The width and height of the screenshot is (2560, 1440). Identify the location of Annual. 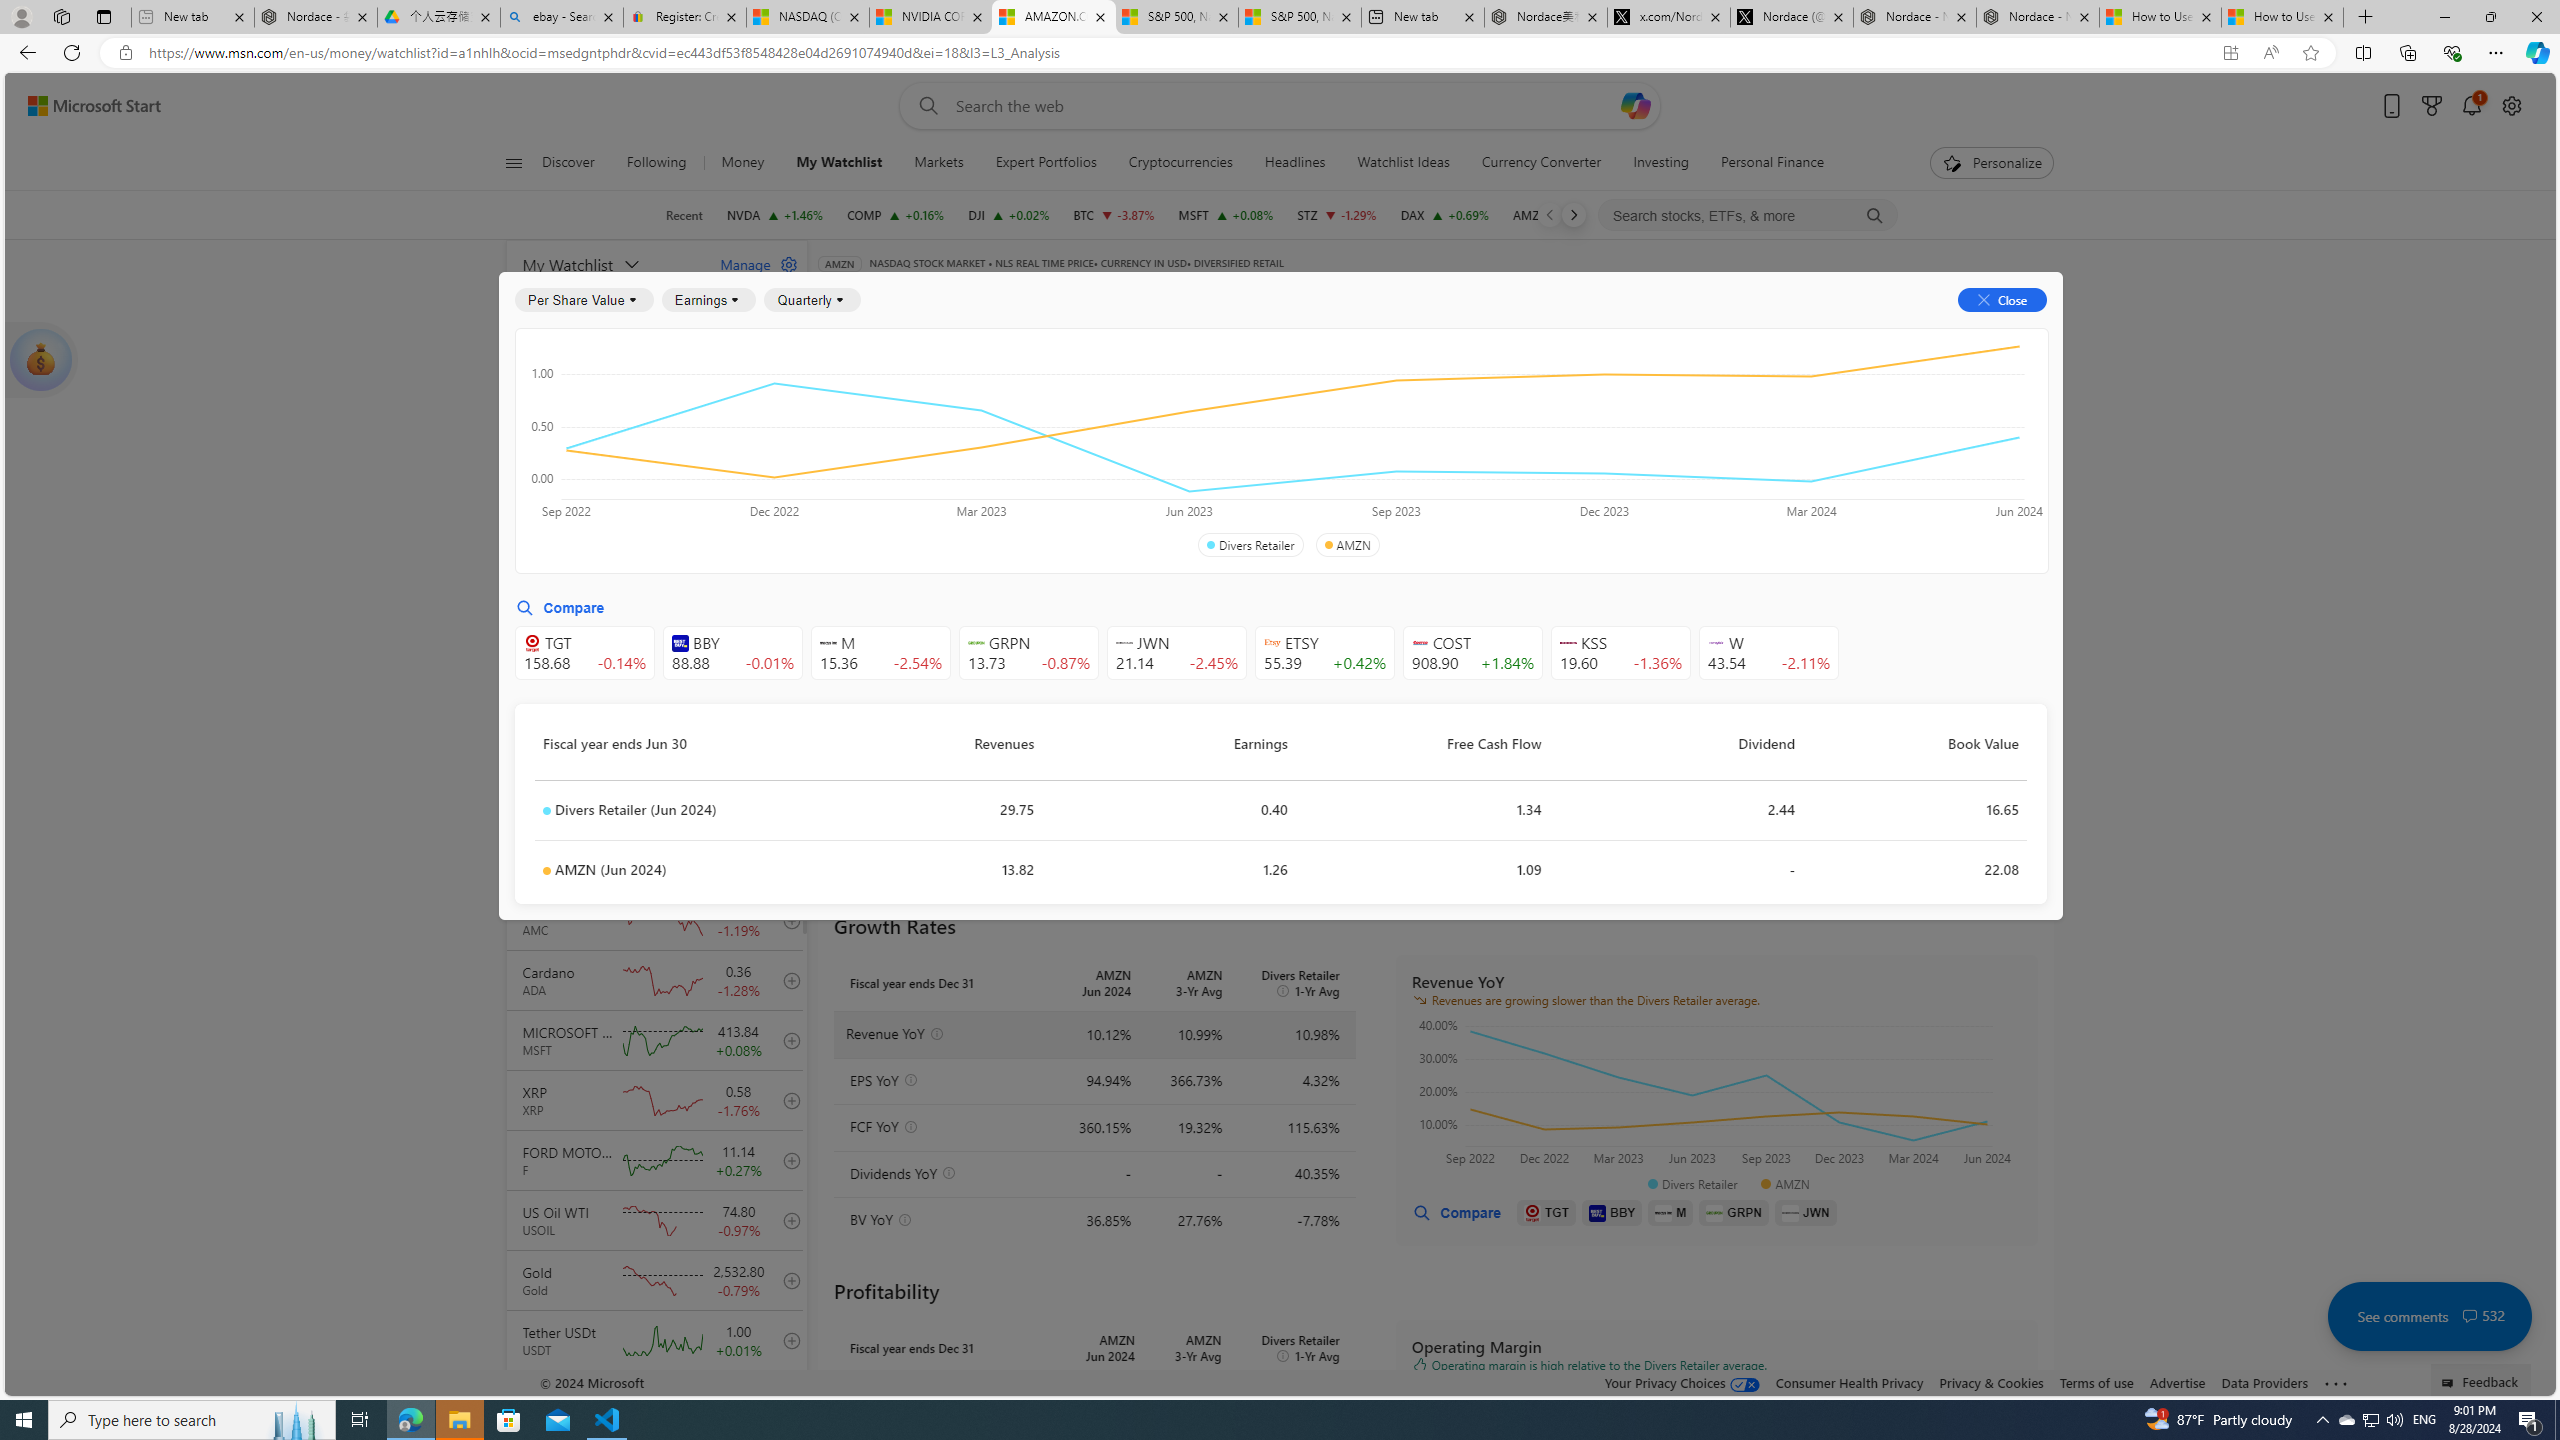
(865, 504).